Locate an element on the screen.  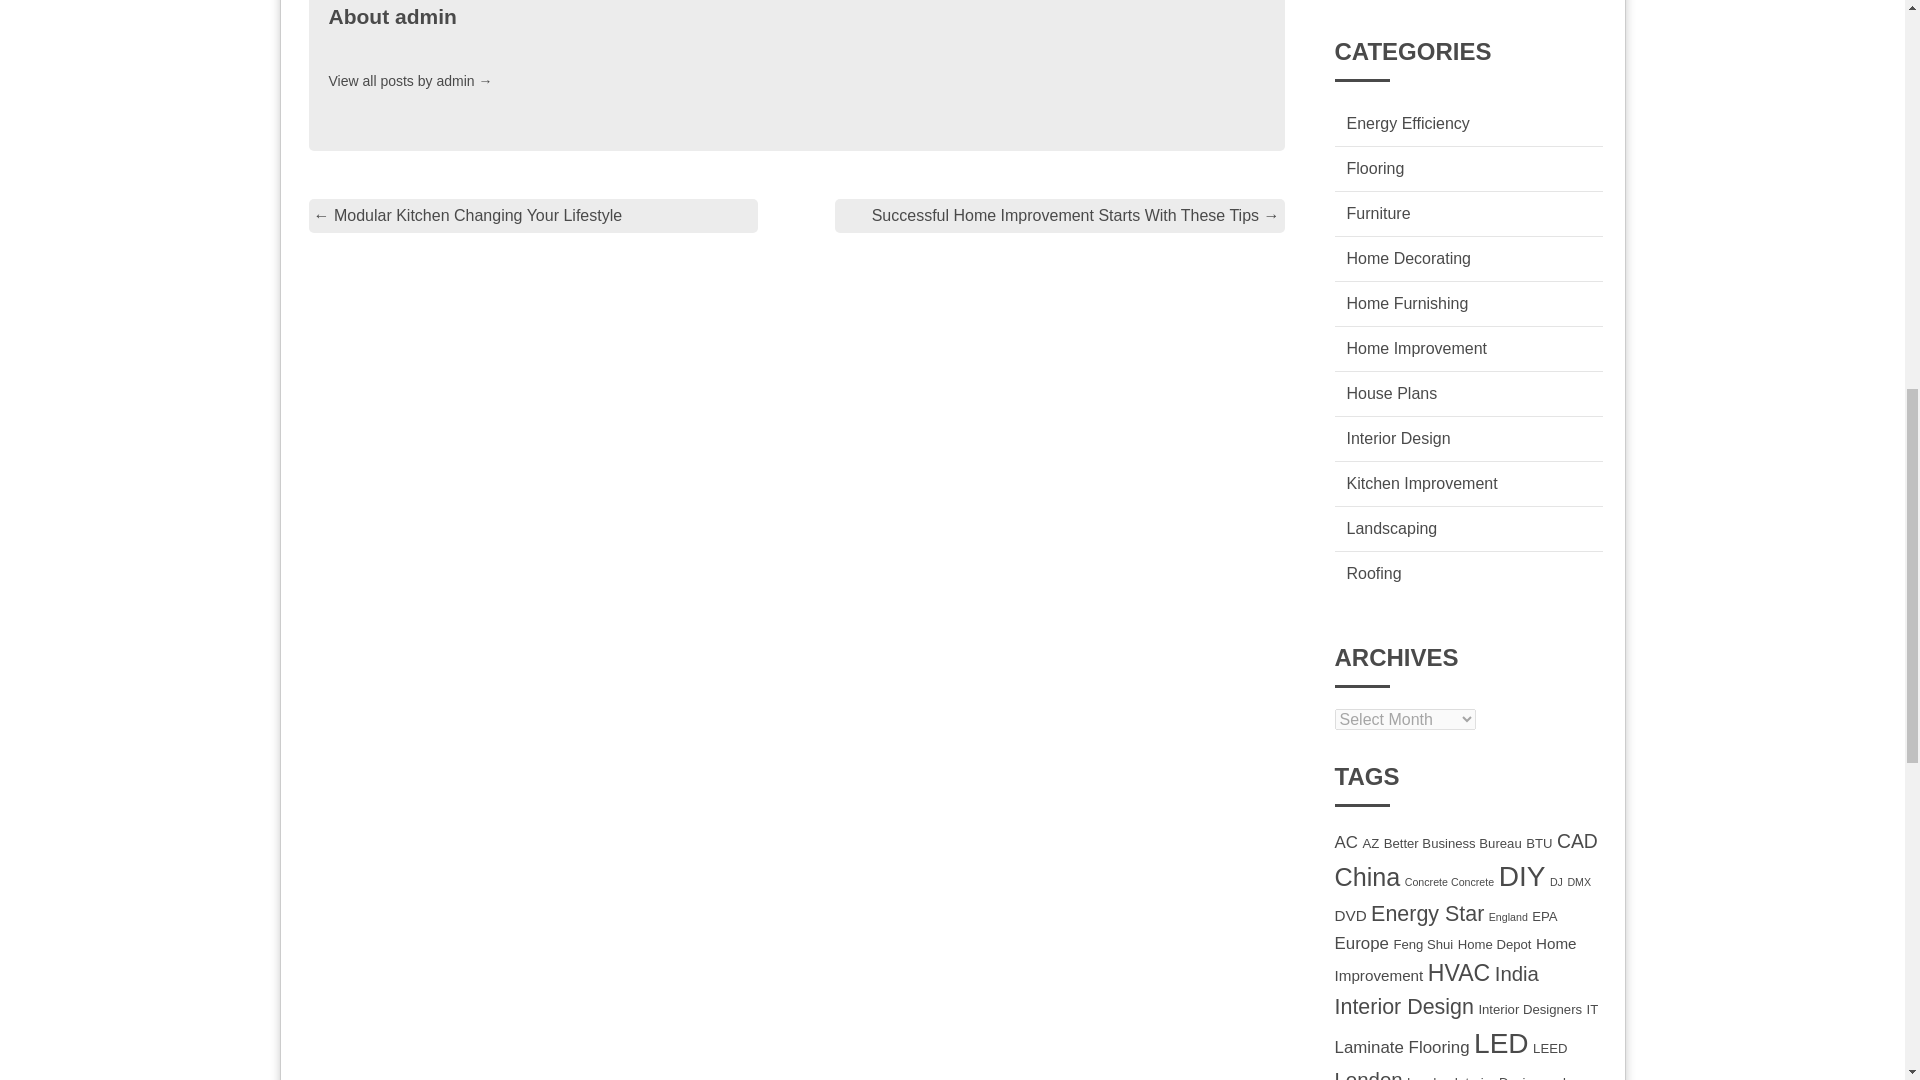
Better Business Bureau is located at coordinates (1453, 843).